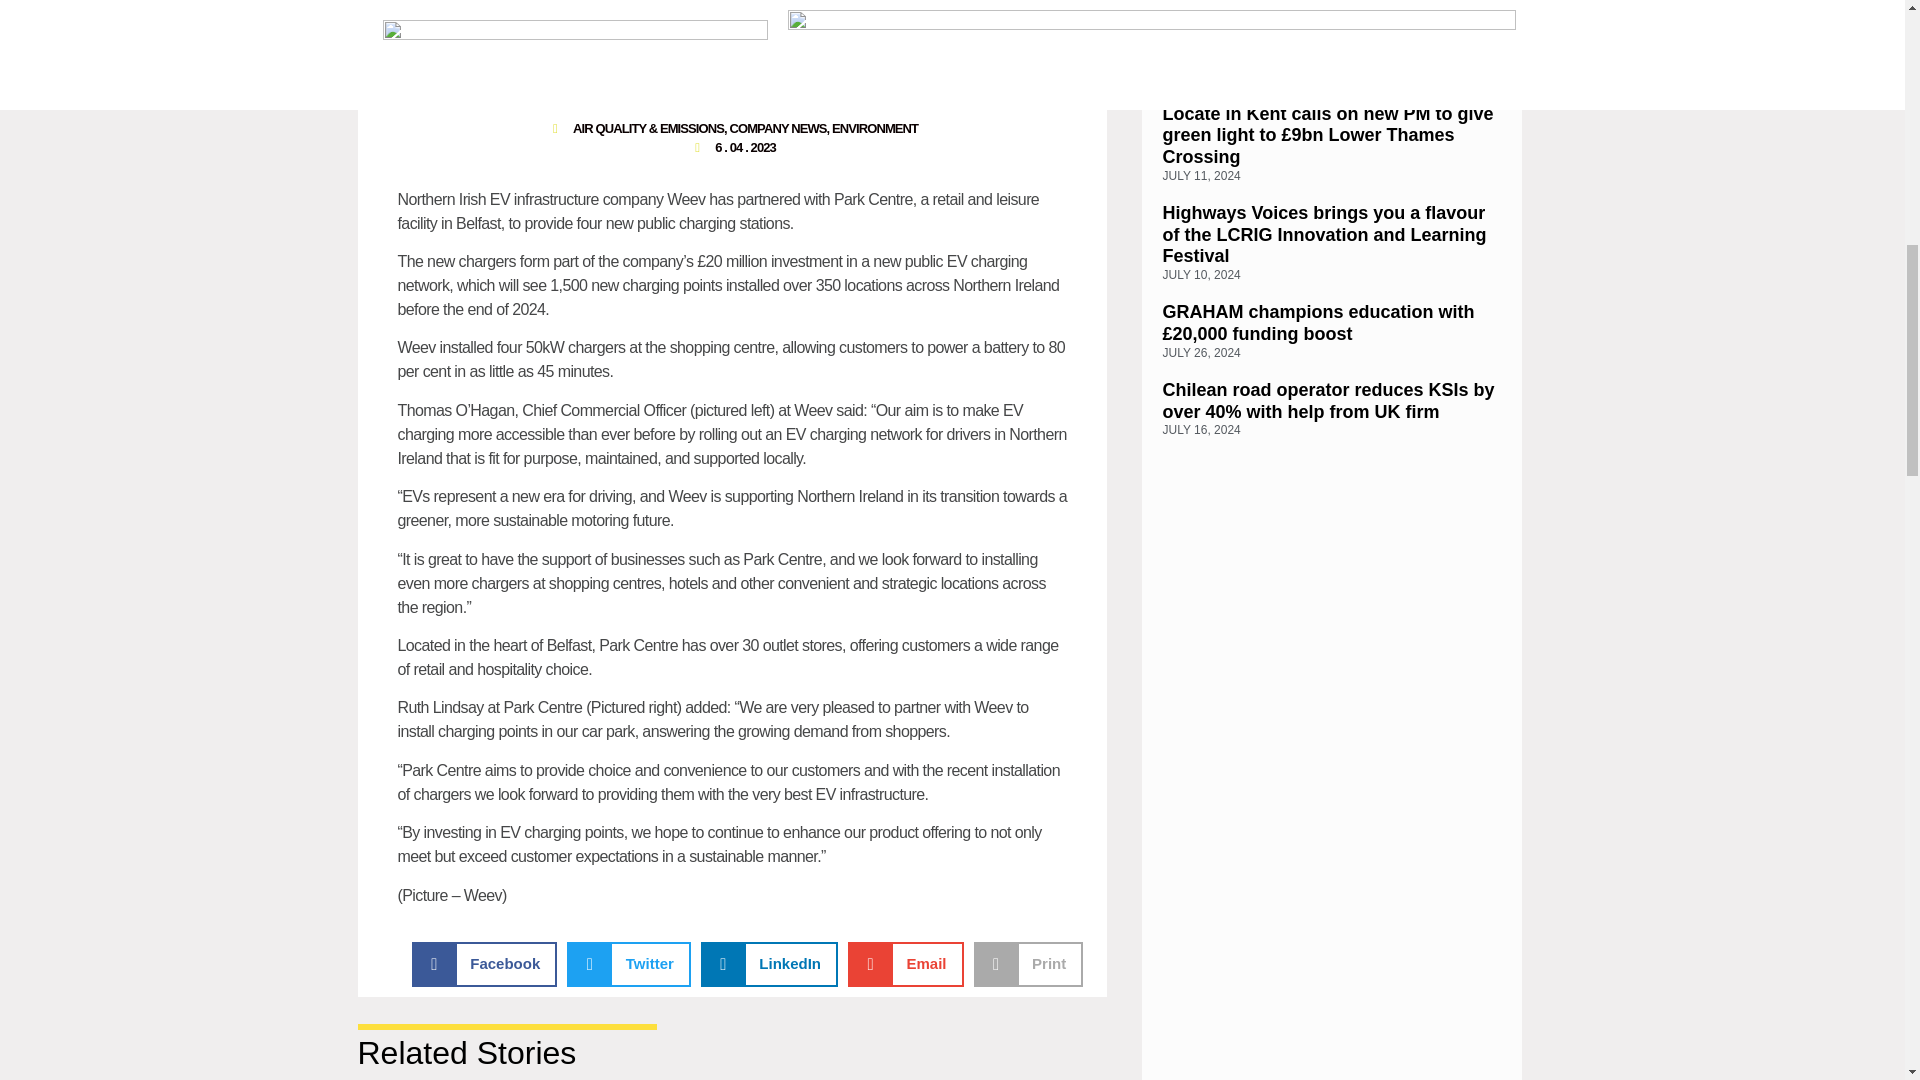  I want to click on 6 . 04 . 2023, so click(732, 148).